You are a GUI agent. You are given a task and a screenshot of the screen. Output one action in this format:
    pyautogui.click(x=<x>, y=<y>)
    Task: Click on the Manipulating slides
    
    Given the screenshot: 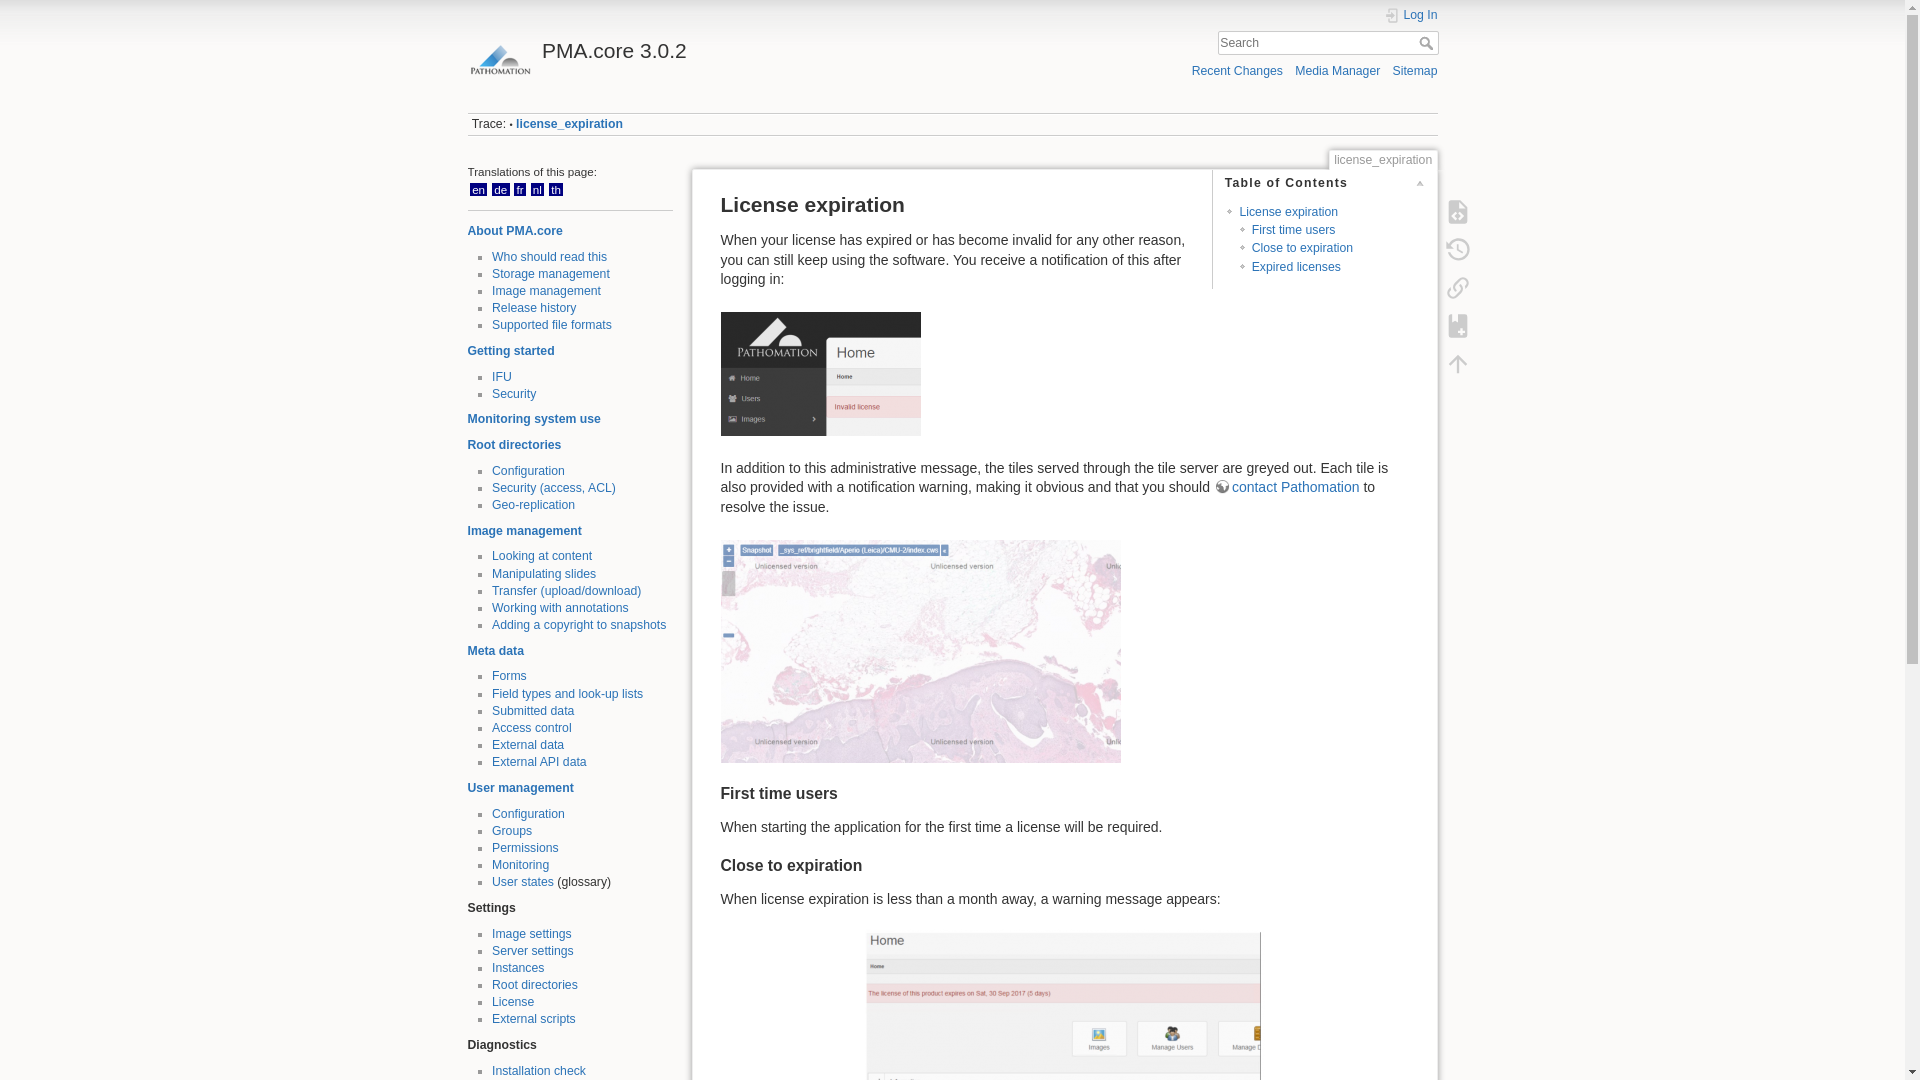 What is the action you would take?
    pyautogui.click(x=543, y=574)
    